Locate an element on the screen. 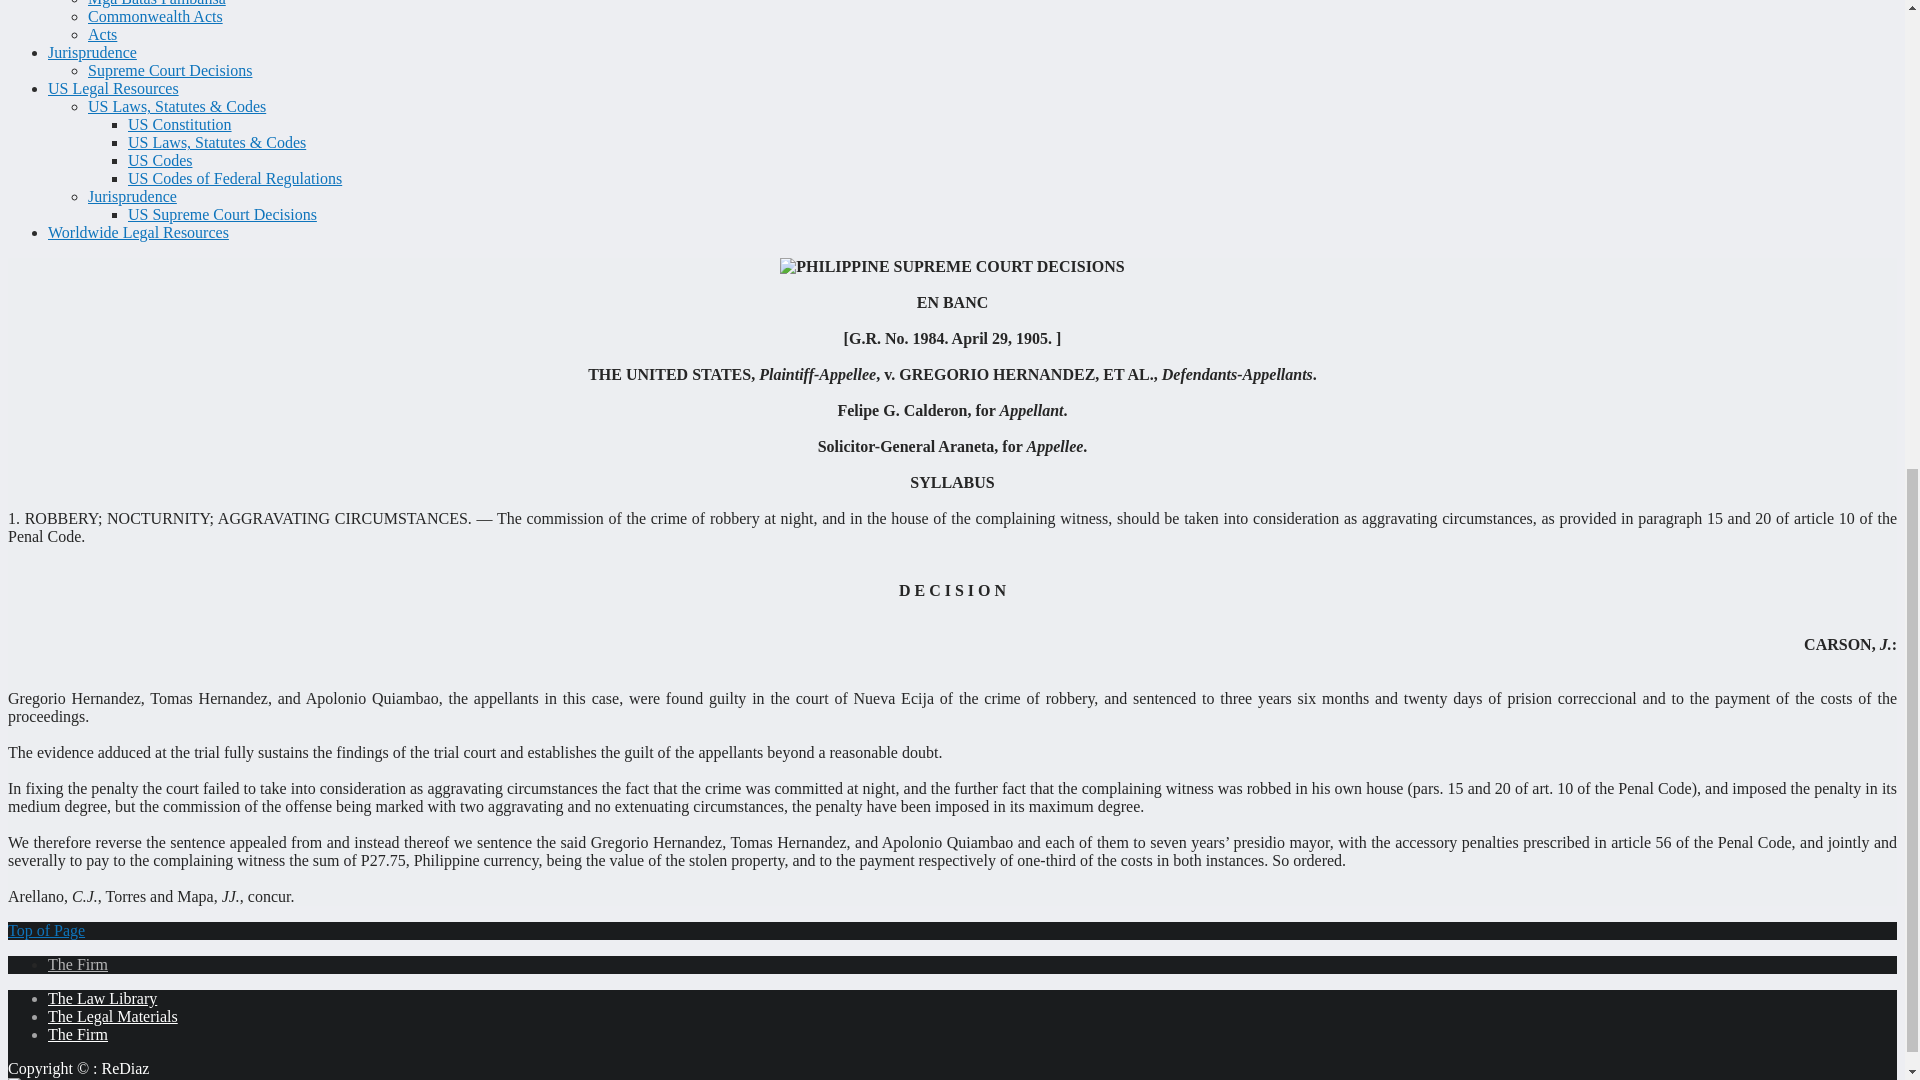 The height and width of the screenshot is (1080, 1920). Supreme Court Decisions is located at coordinates (170, 70).